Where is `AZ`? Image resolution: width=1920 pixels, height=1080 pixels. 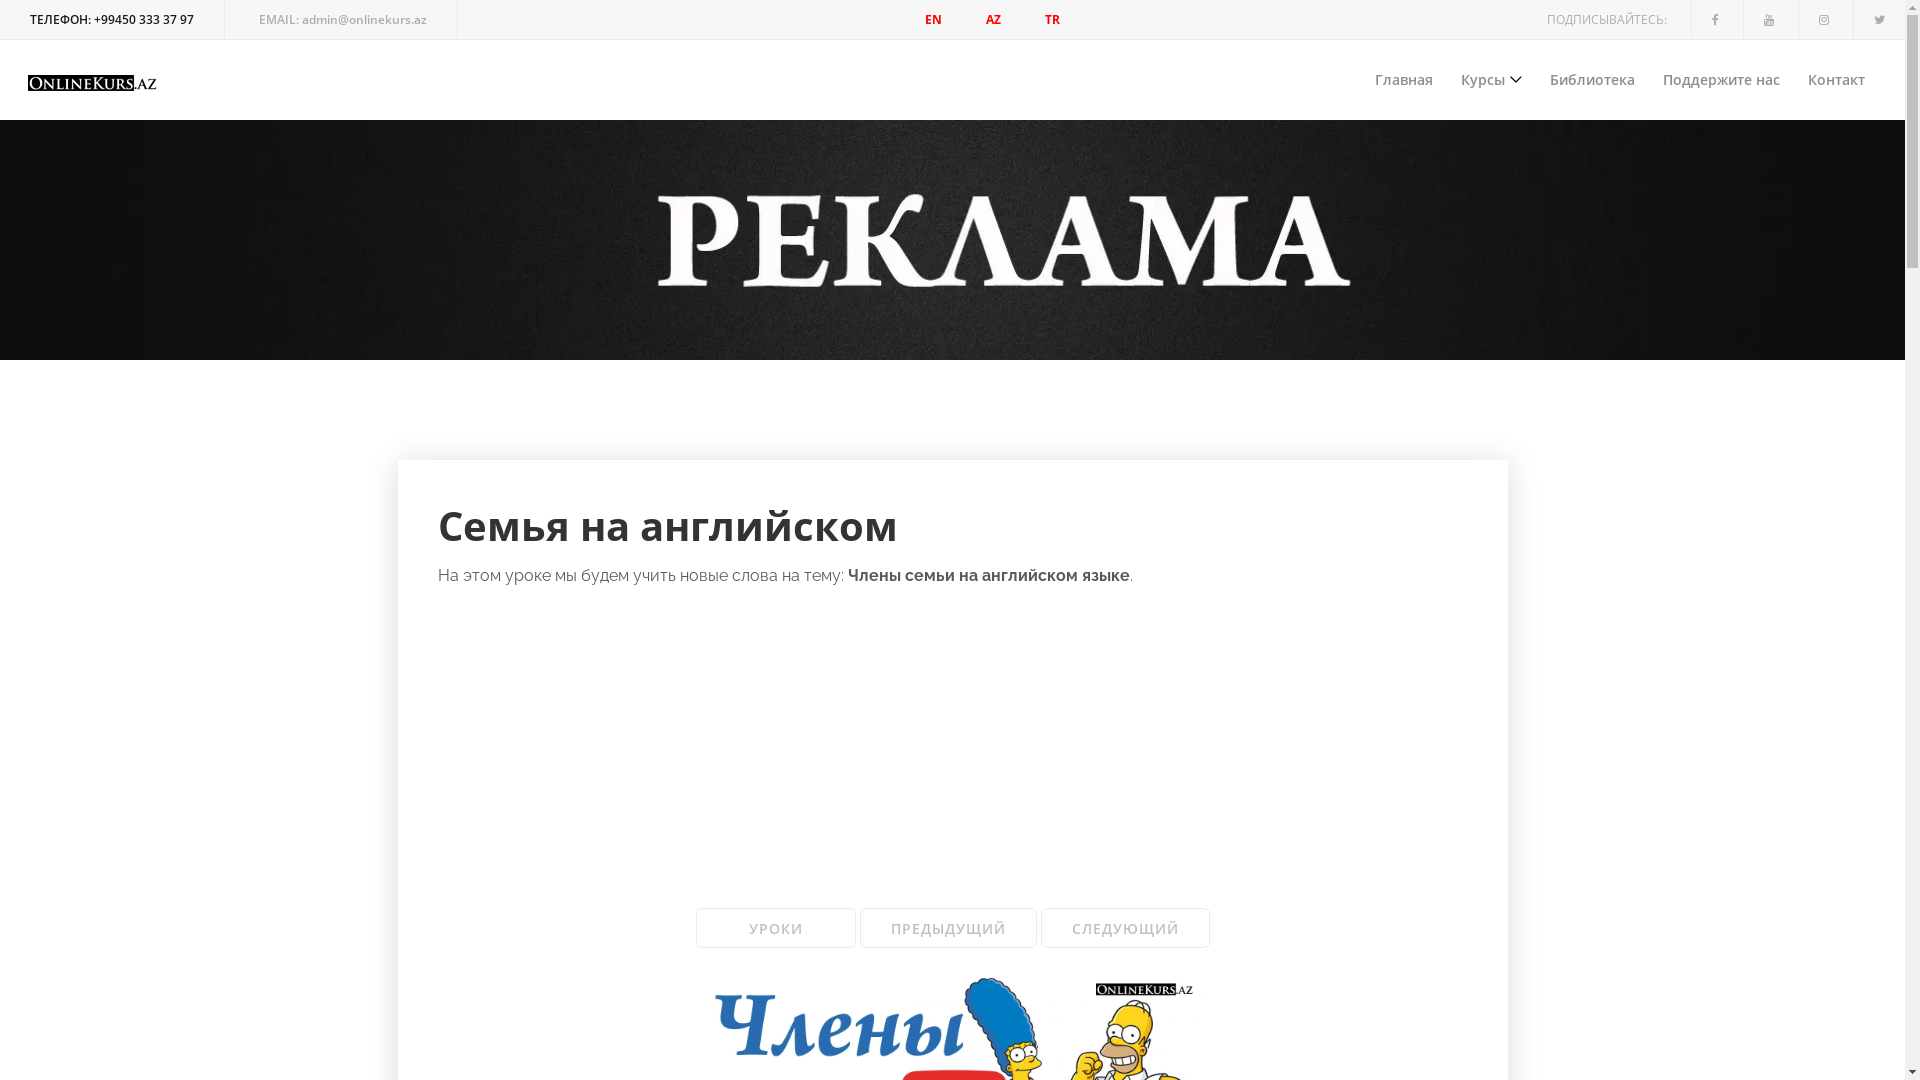
AZ is located at coordinates (994, 20).